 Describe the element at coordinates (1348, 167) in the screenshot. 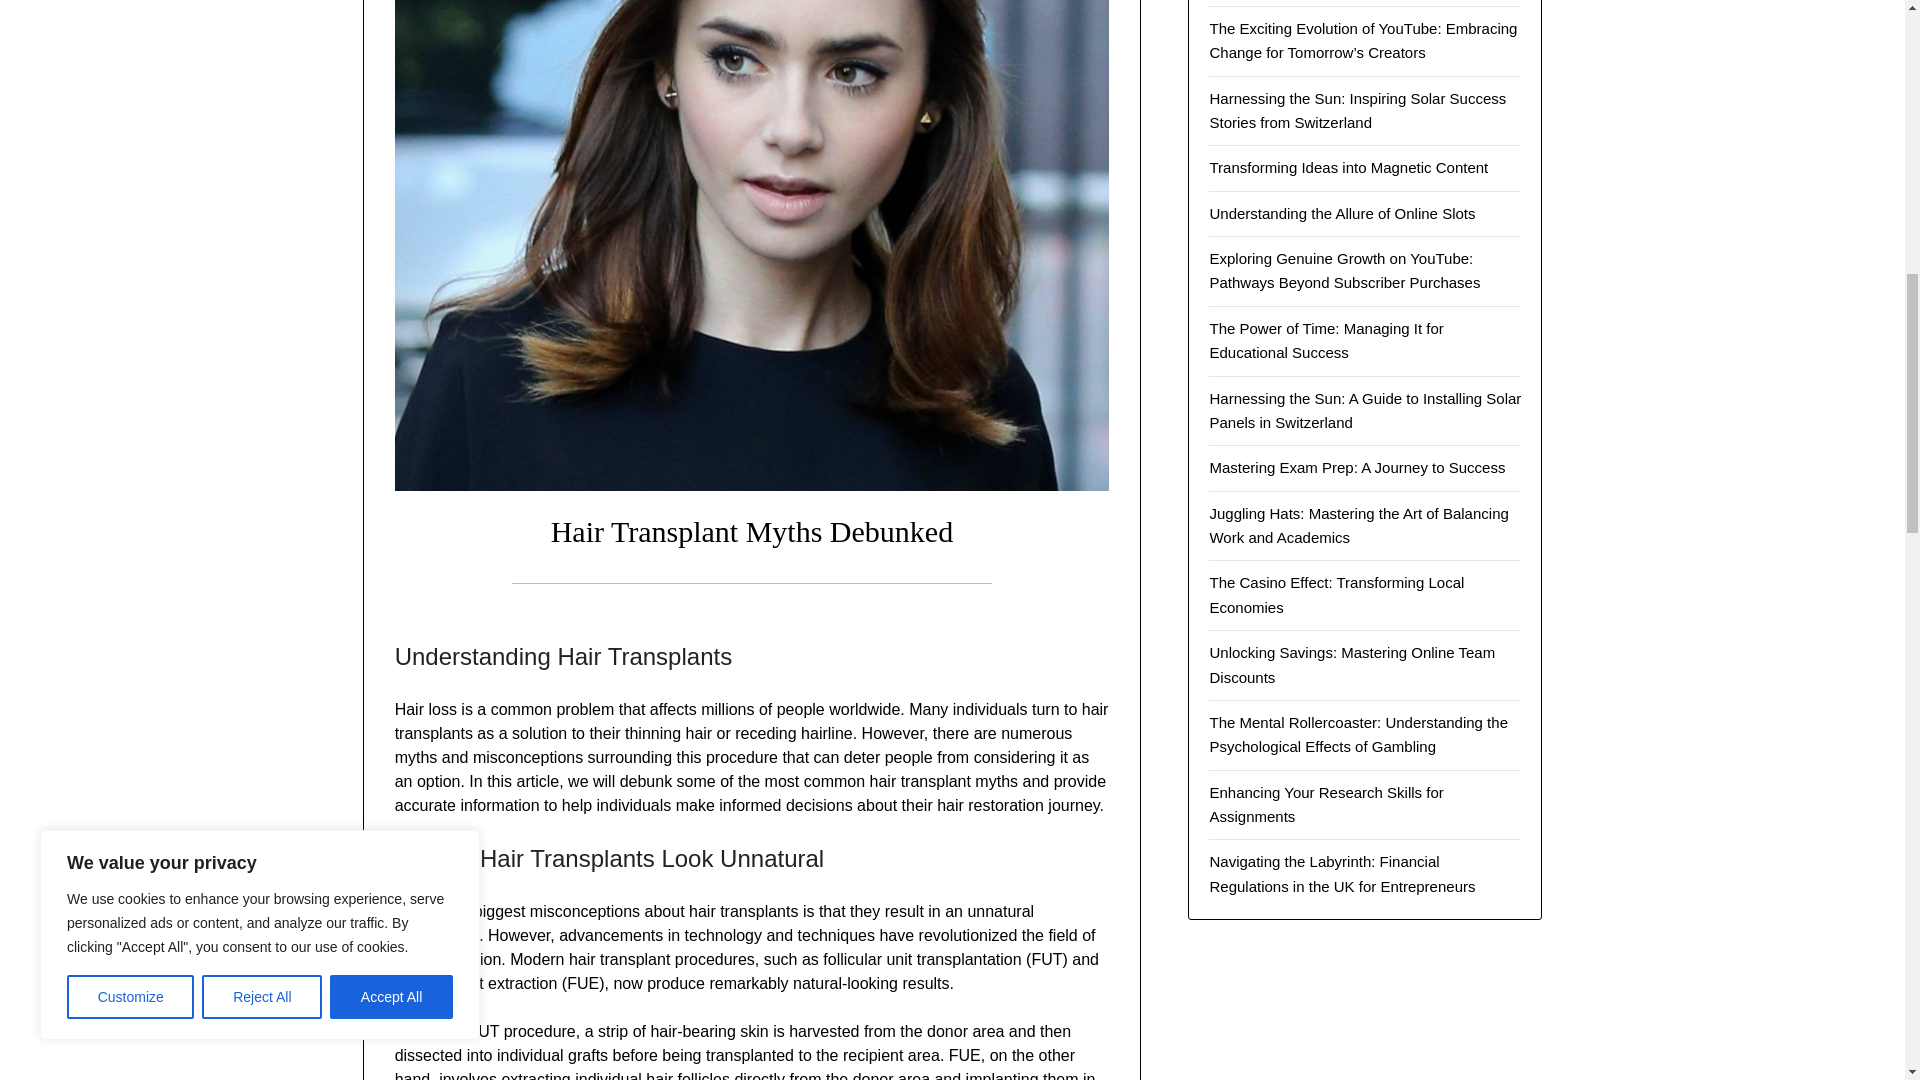

I see `Transforming Ideas into Magnetic Content` at that location.